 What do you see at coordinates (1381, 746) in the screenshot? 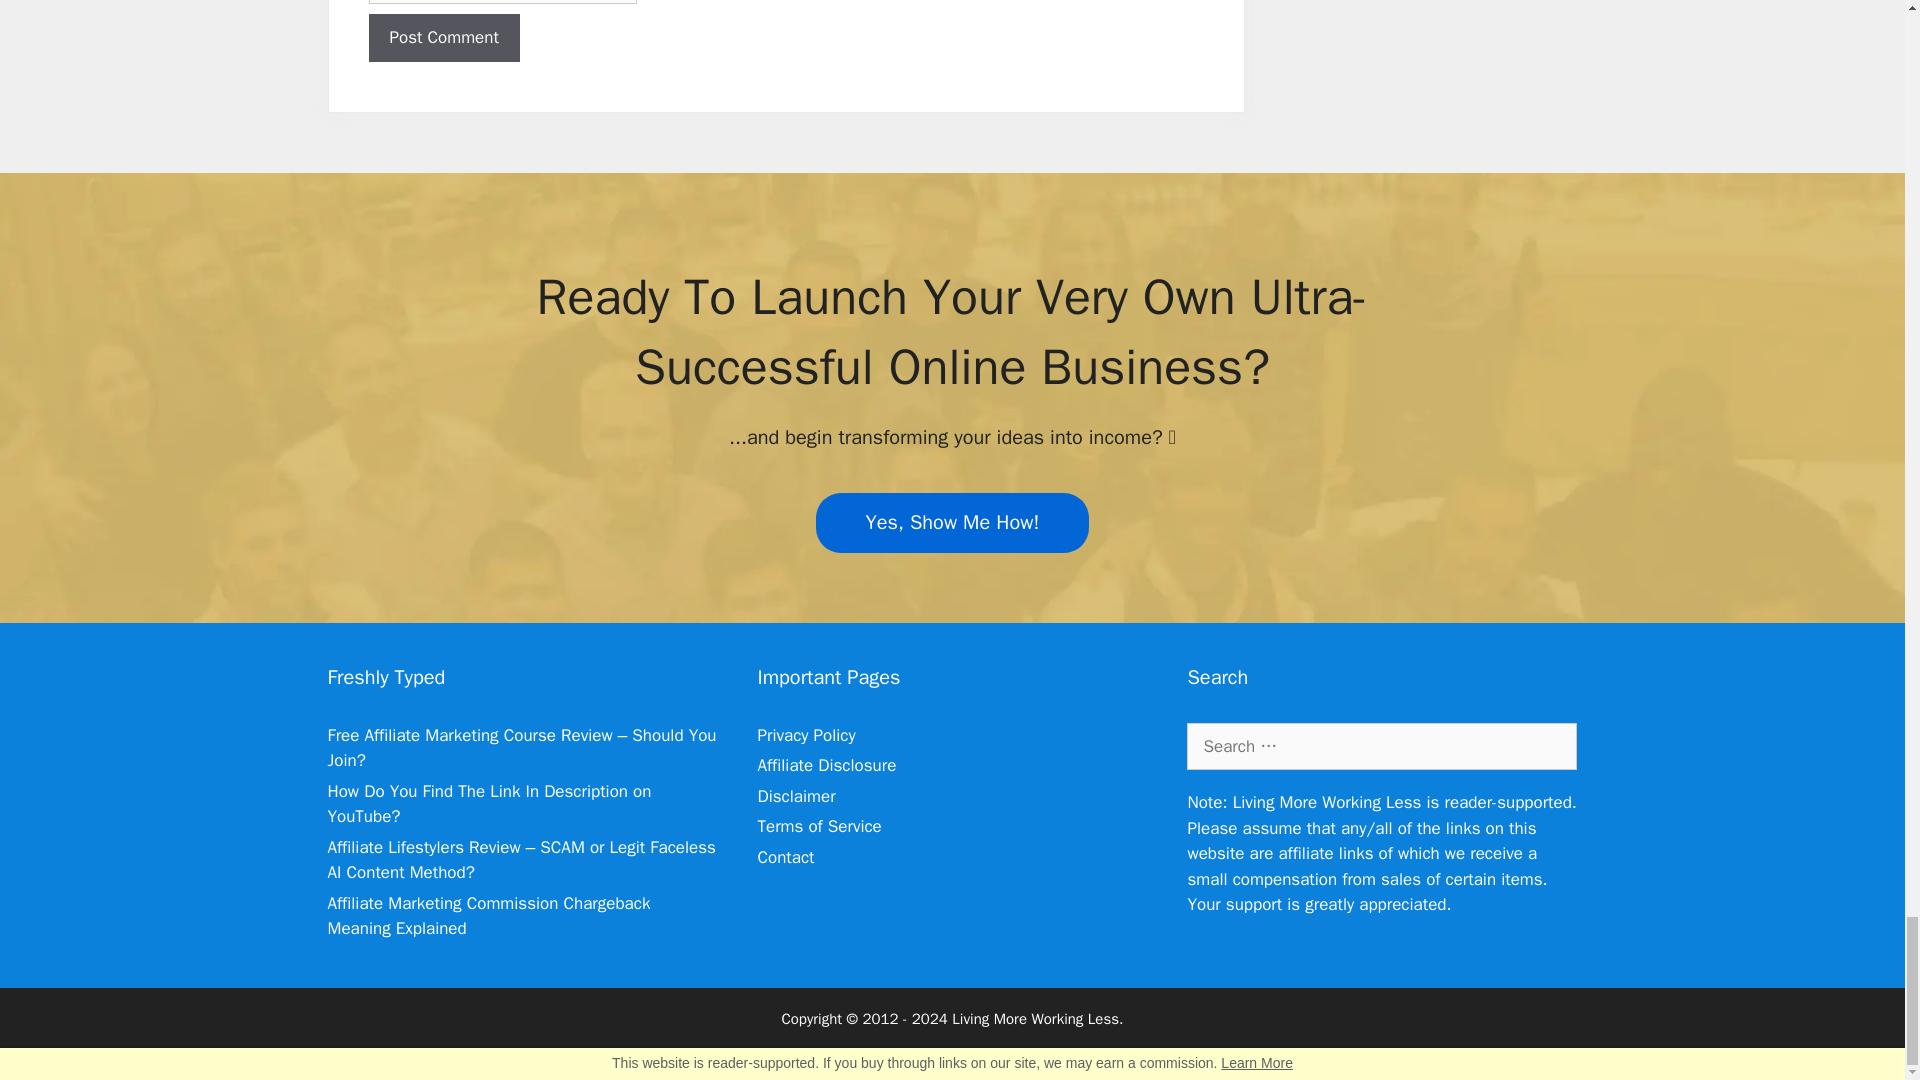
I see `Search for:` at bounding box center [1381, 746].